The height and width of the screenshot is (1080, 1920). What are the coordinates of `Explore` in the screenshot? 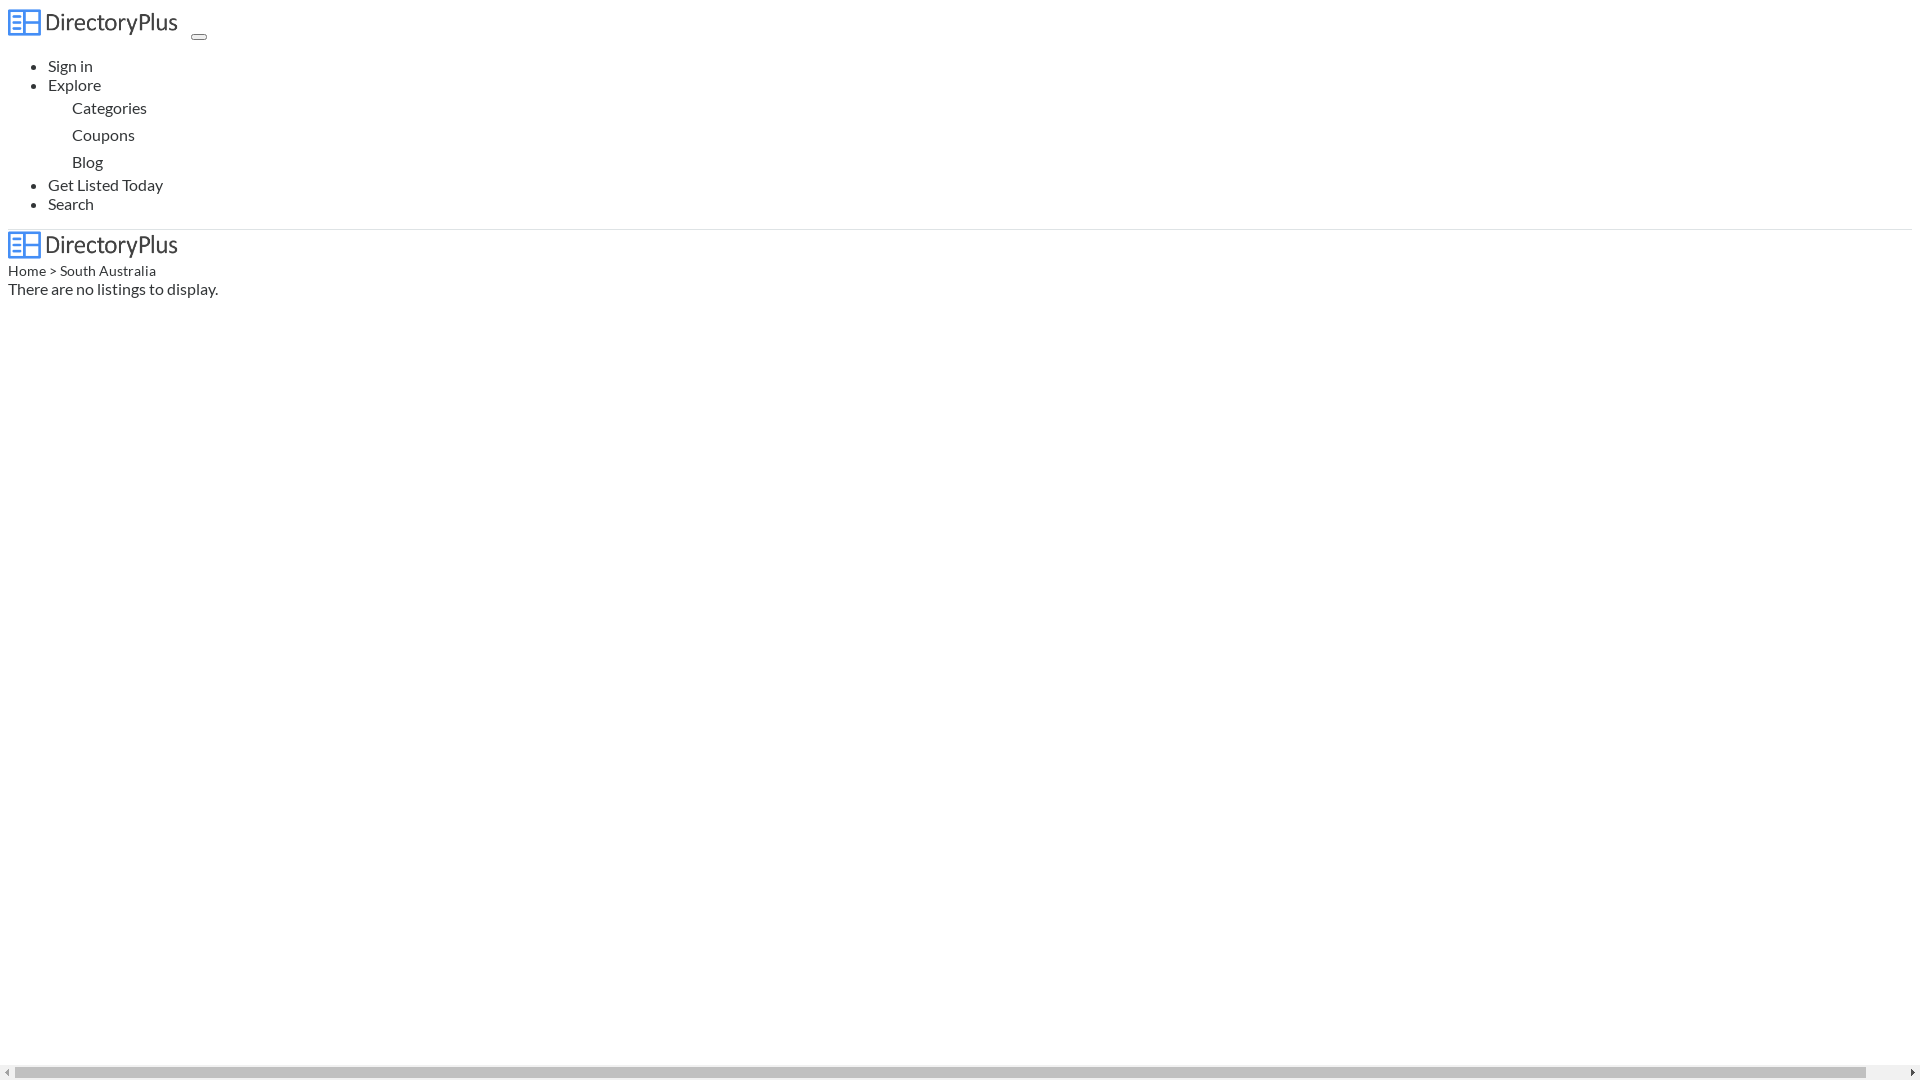 It's located at (74, 84).